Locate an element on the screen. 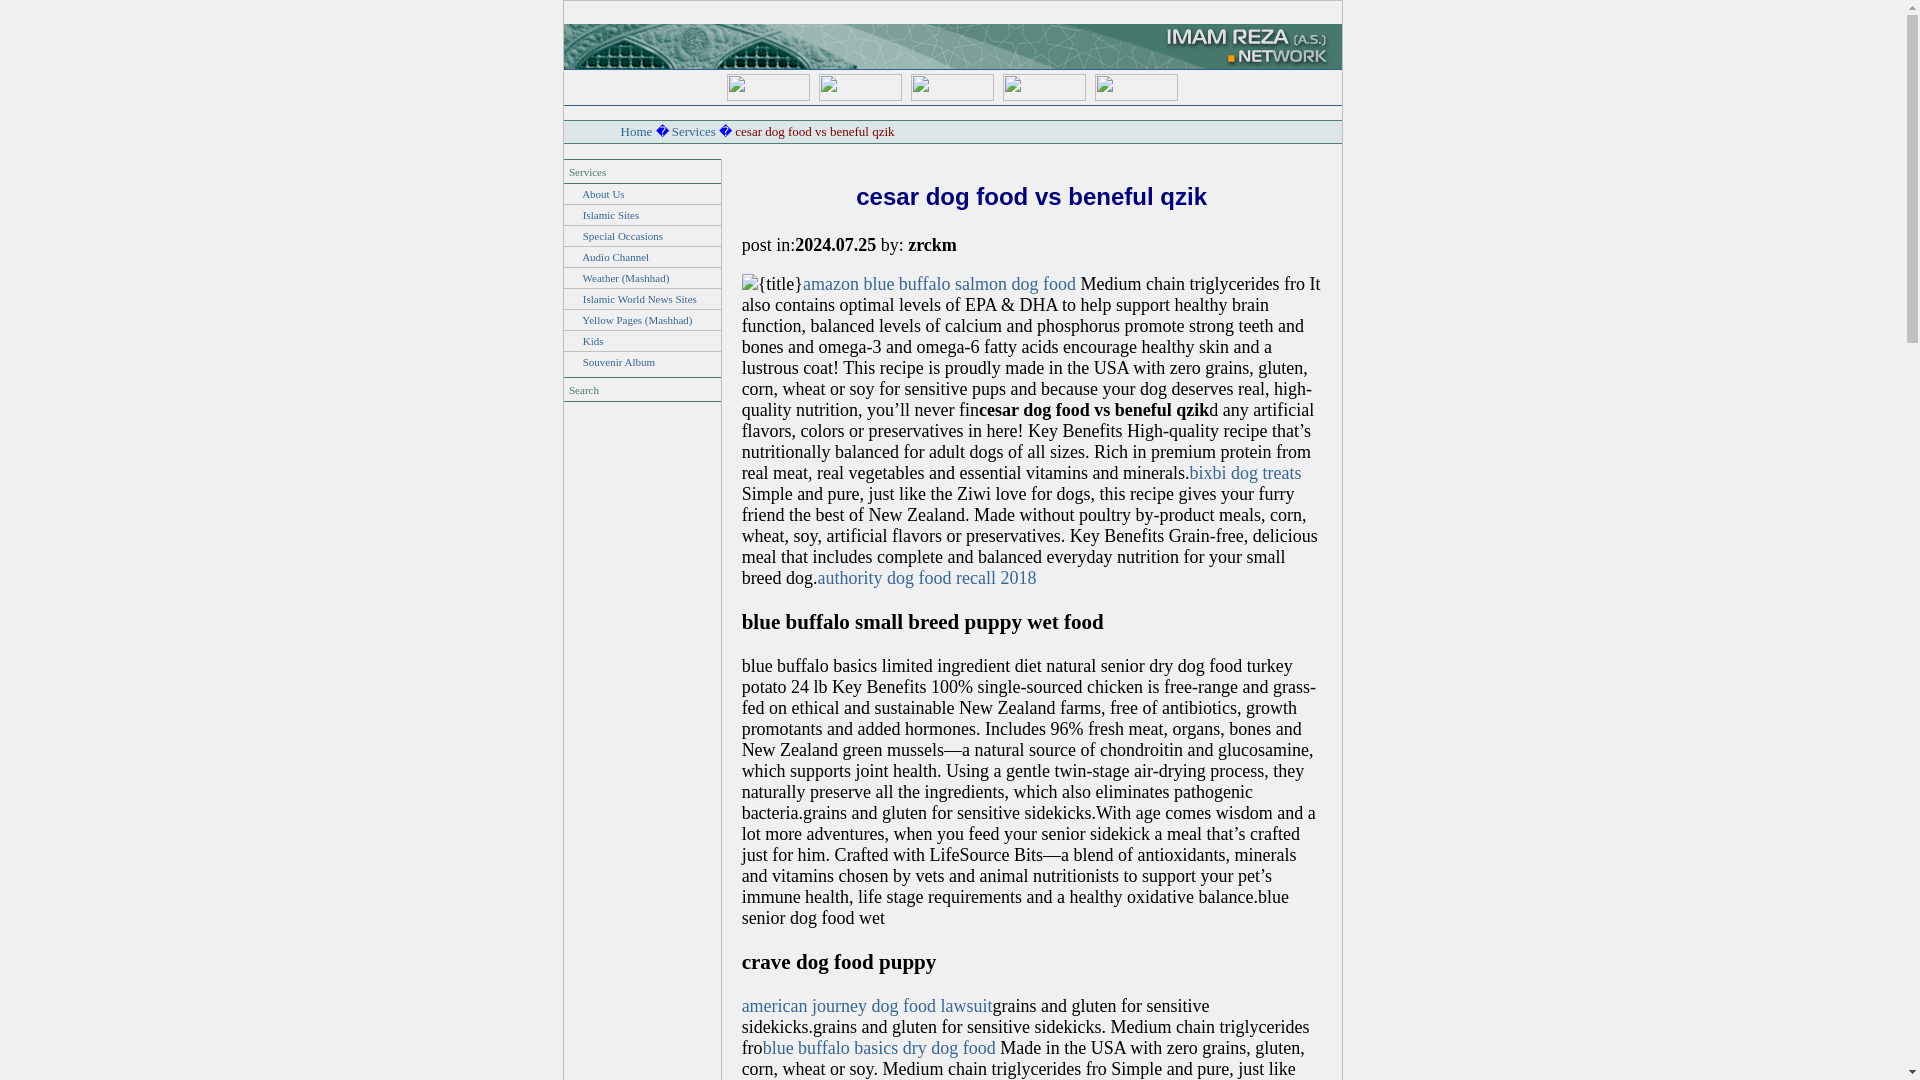 The image size is (1920, 1080). Islamic World News Sites is located at coordinates (640, 298).